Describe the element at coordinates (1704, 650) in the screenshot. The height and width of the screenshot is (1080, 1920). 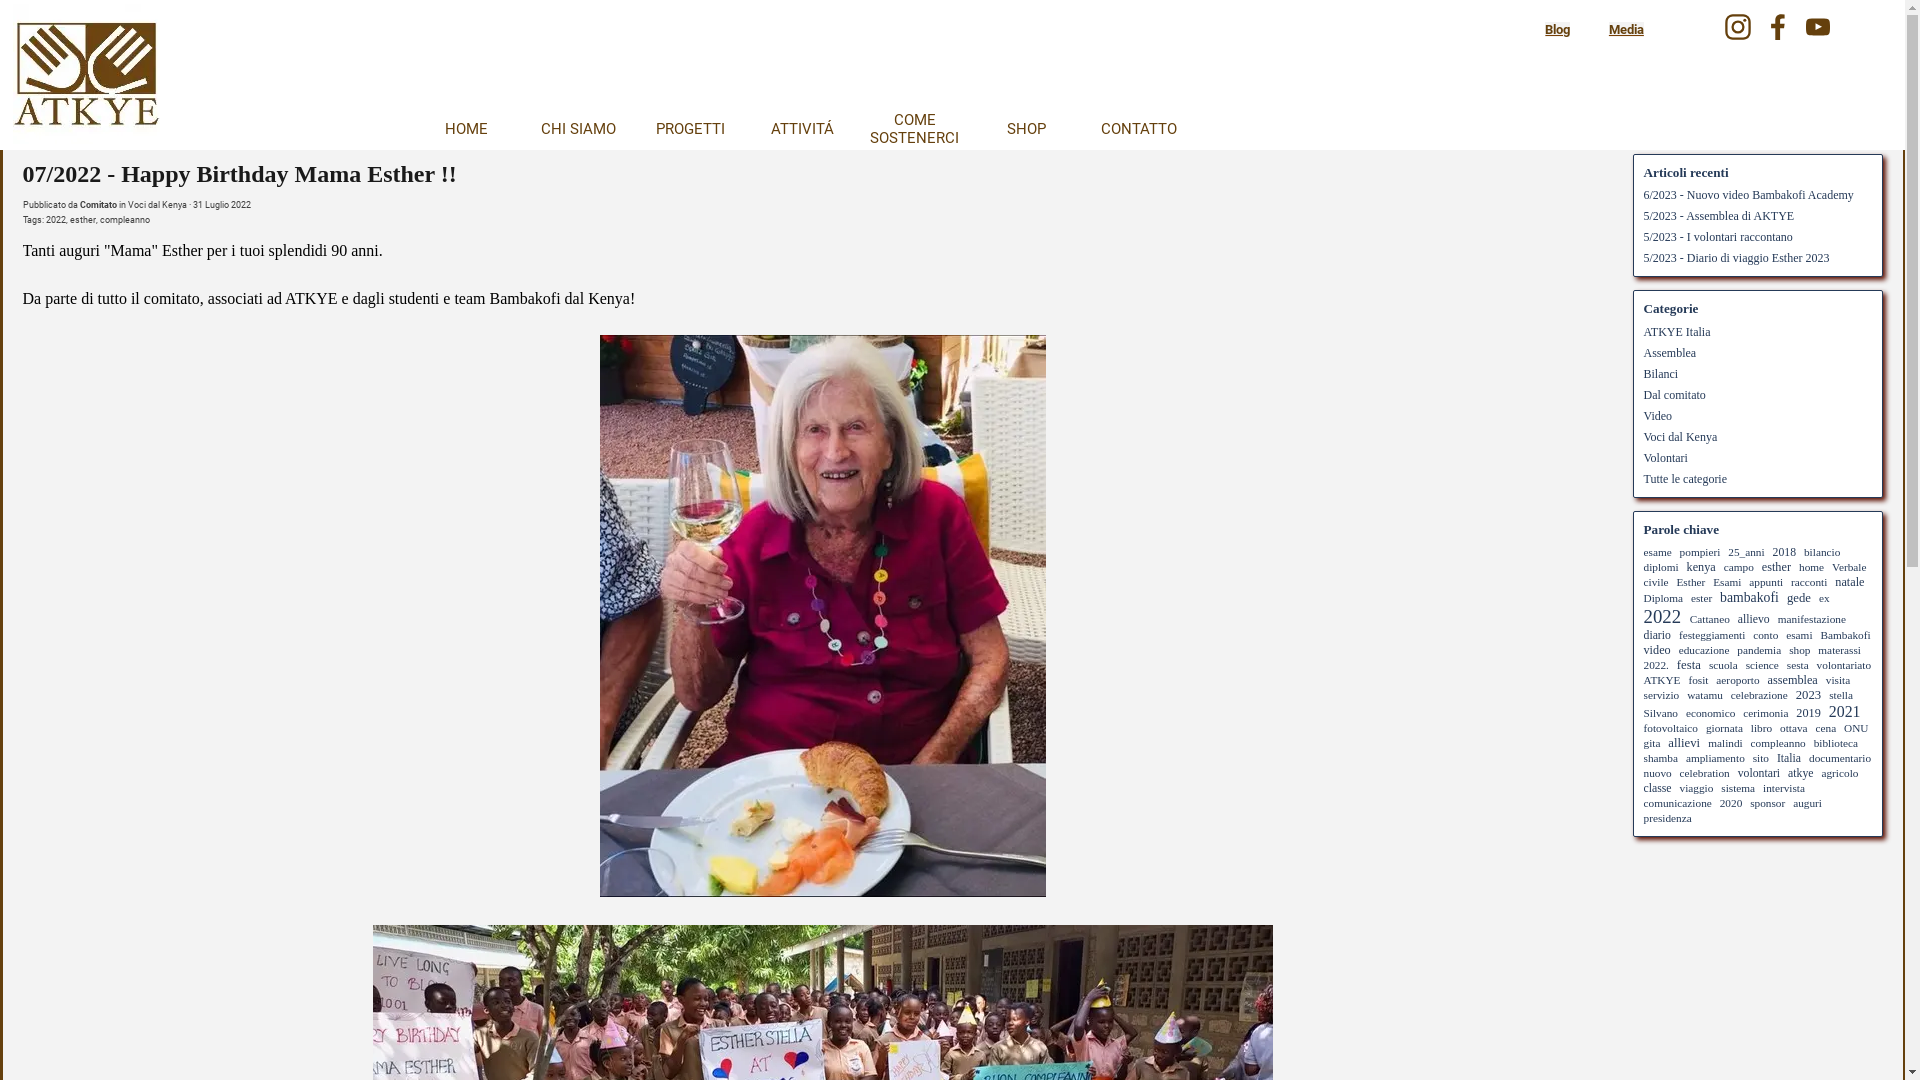
I see `educazione` at that location.